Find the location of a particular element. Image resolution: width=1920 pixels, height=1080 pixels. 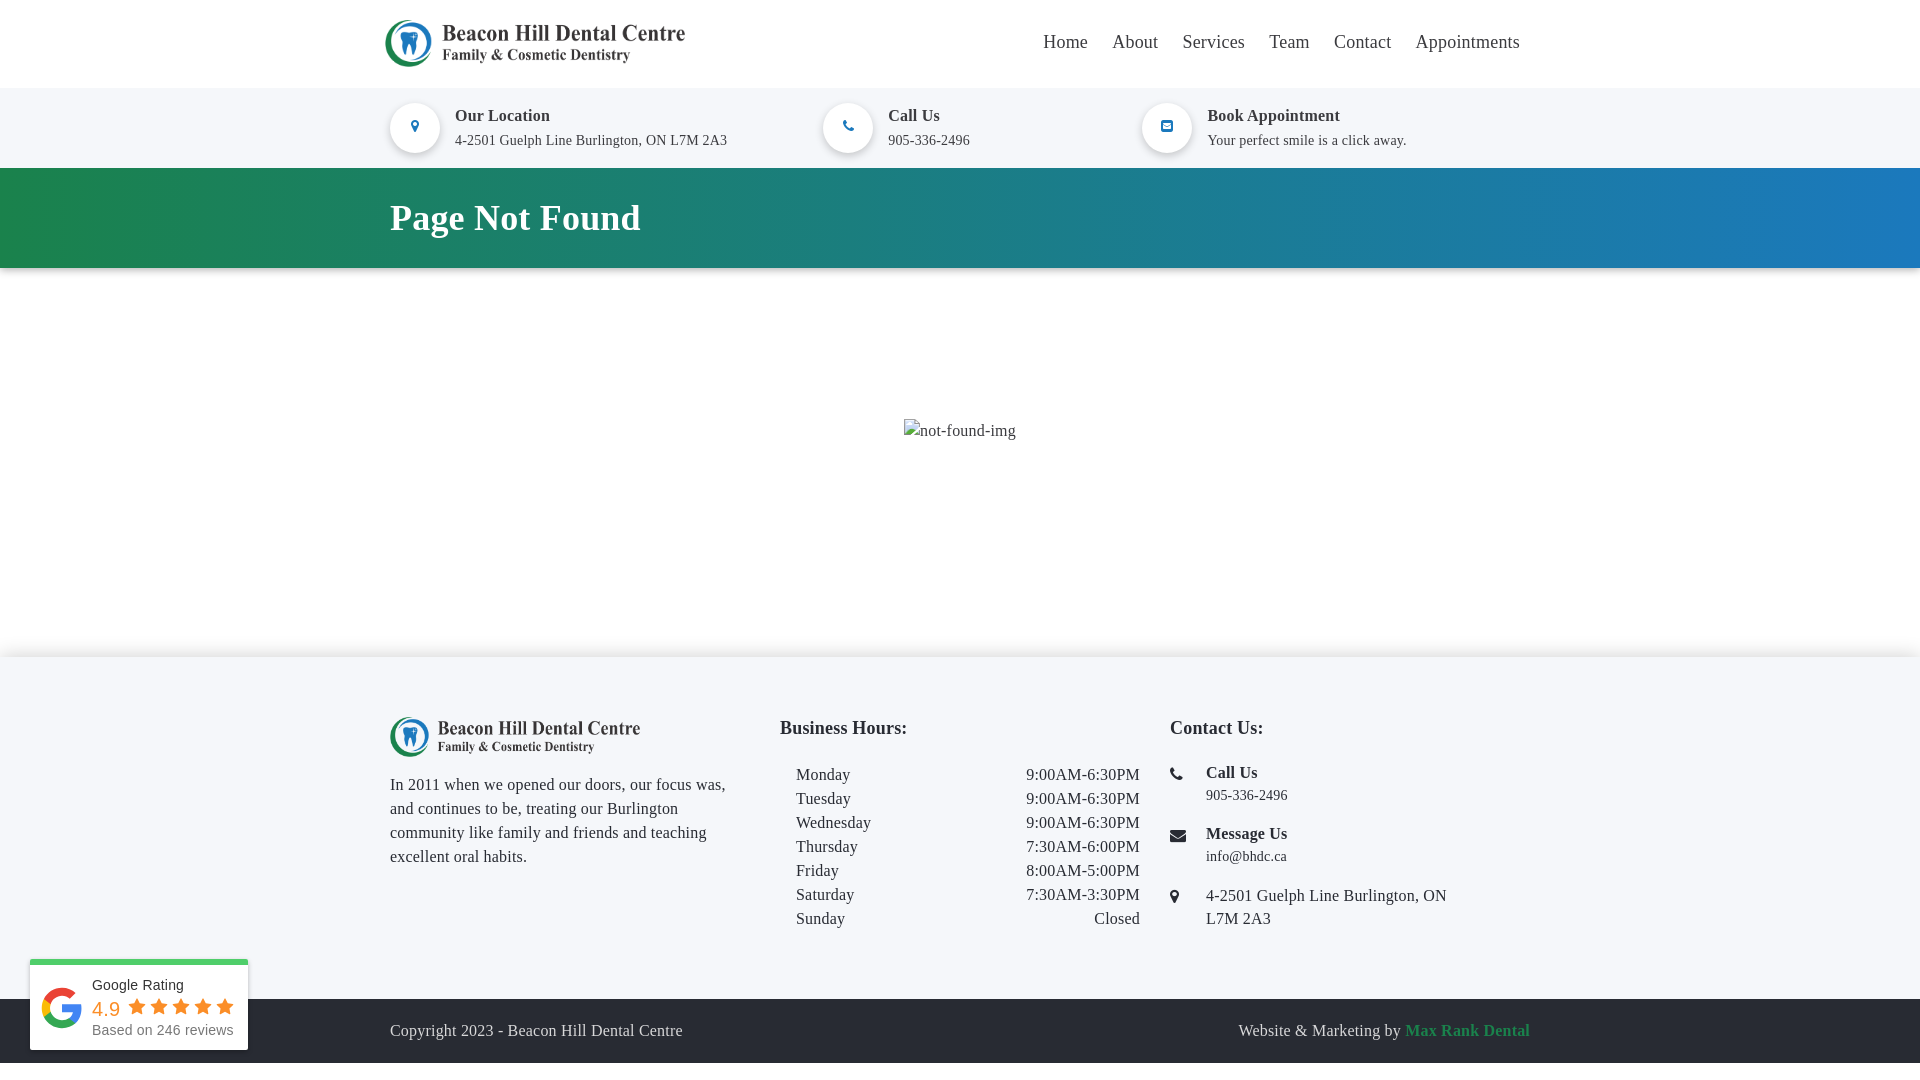

info@bhdc.ca is located at coordinates (1246, 857).